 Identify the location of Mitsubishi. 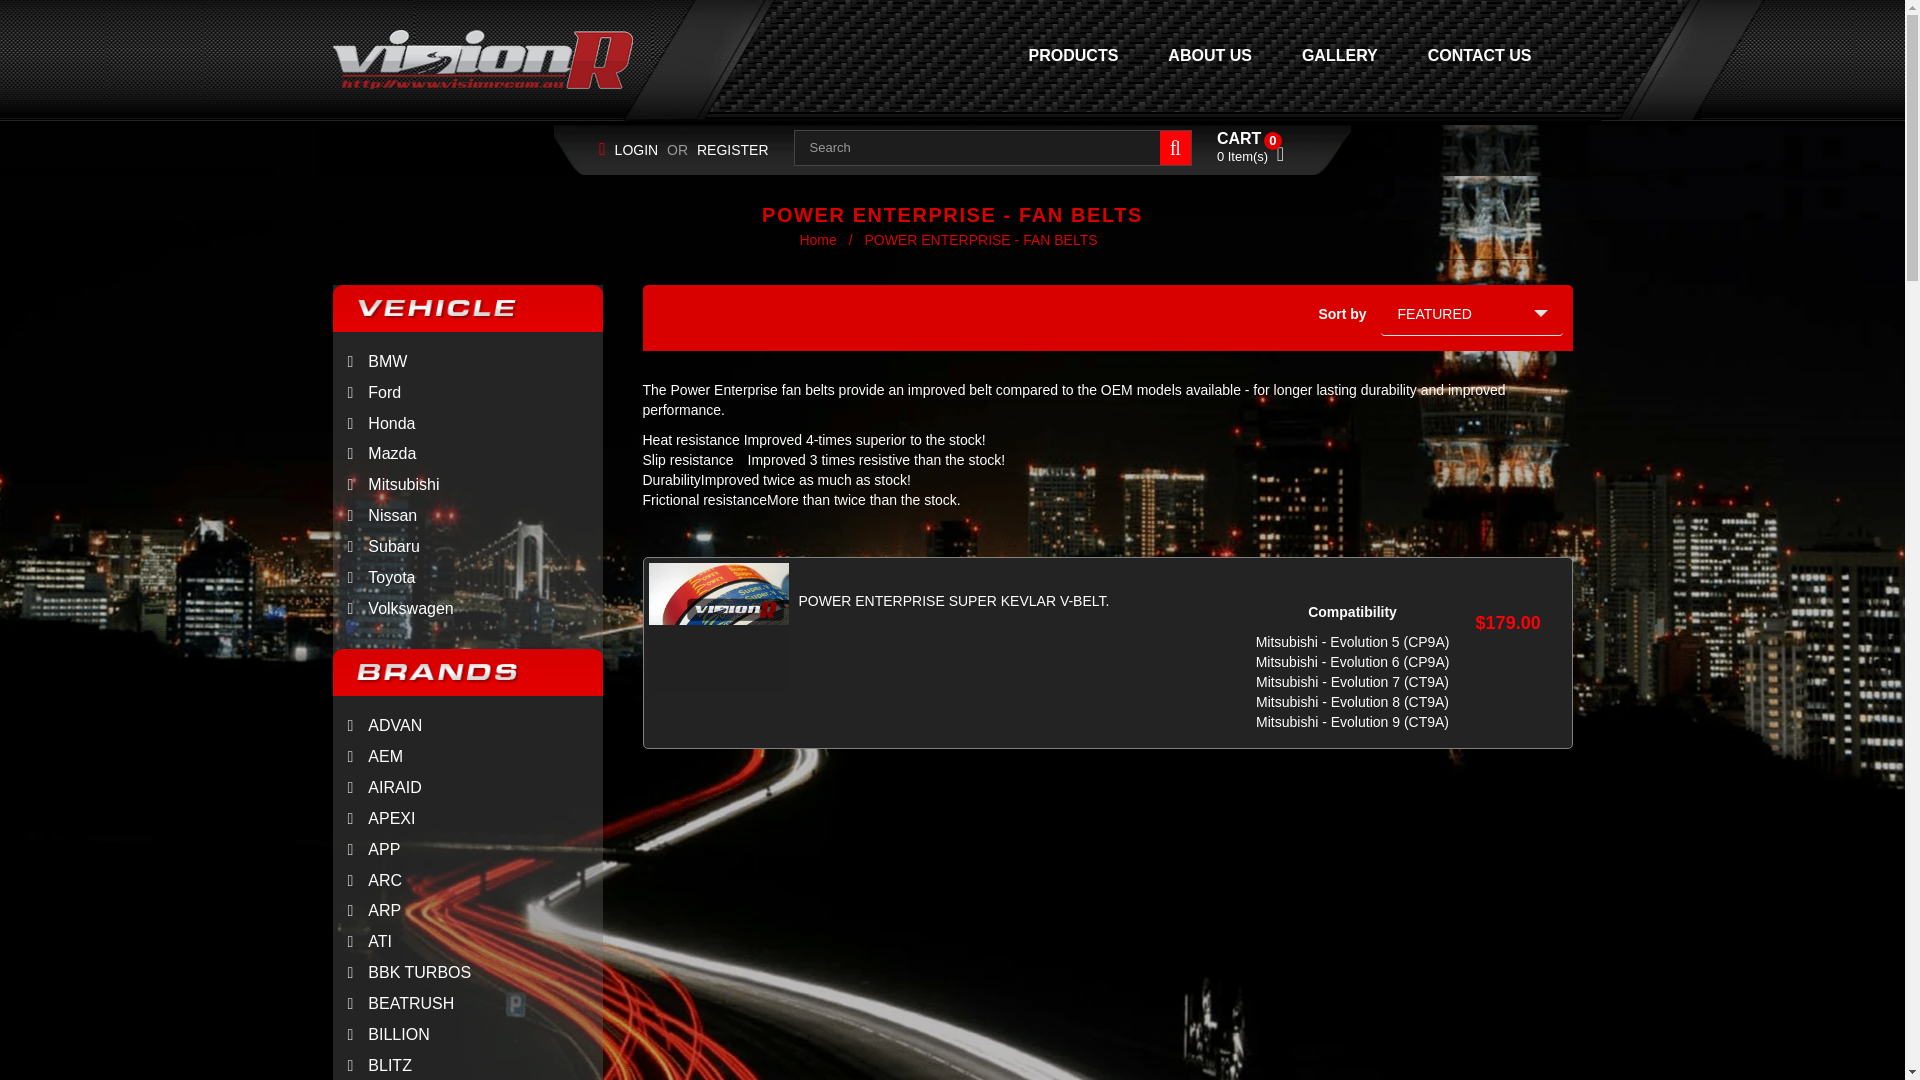
(386, 484).